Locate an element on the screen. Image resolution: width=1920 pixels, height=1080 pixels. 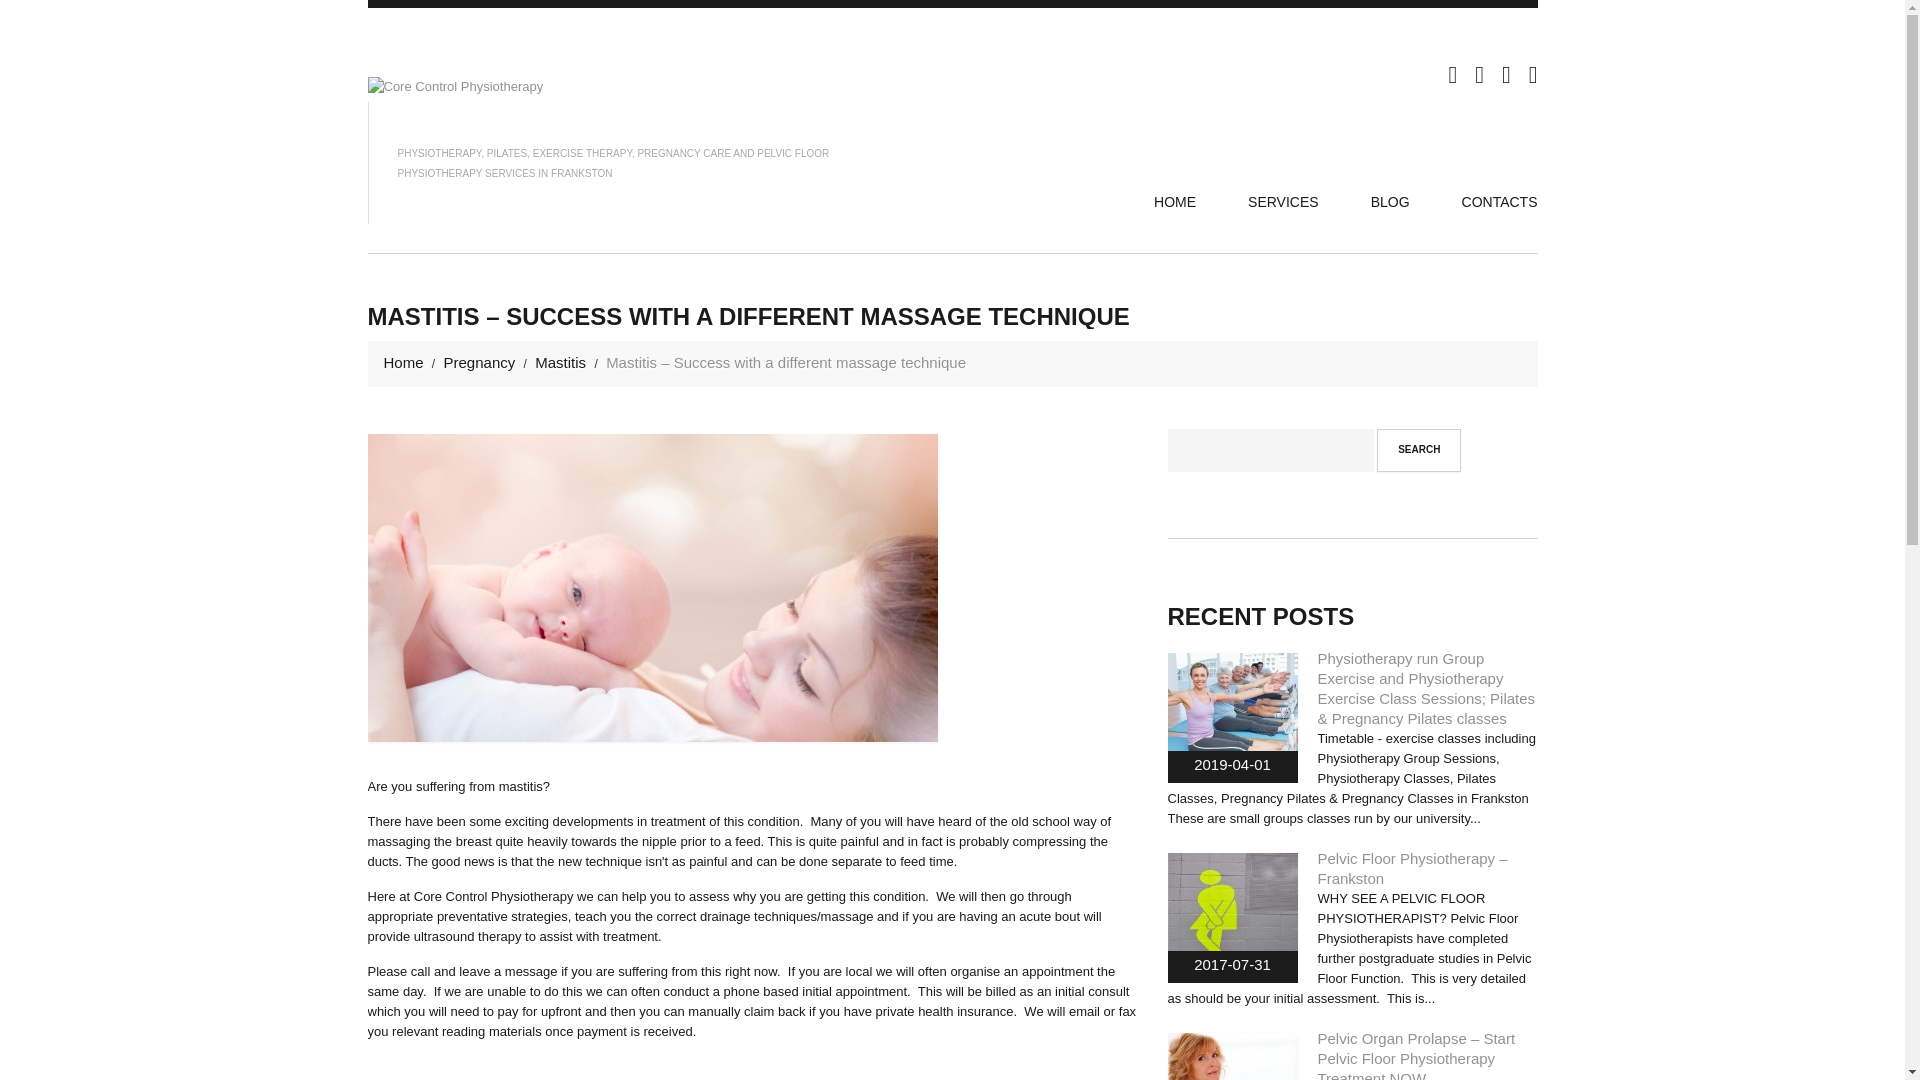
Pregnancy is located at coordinates (480, 362).